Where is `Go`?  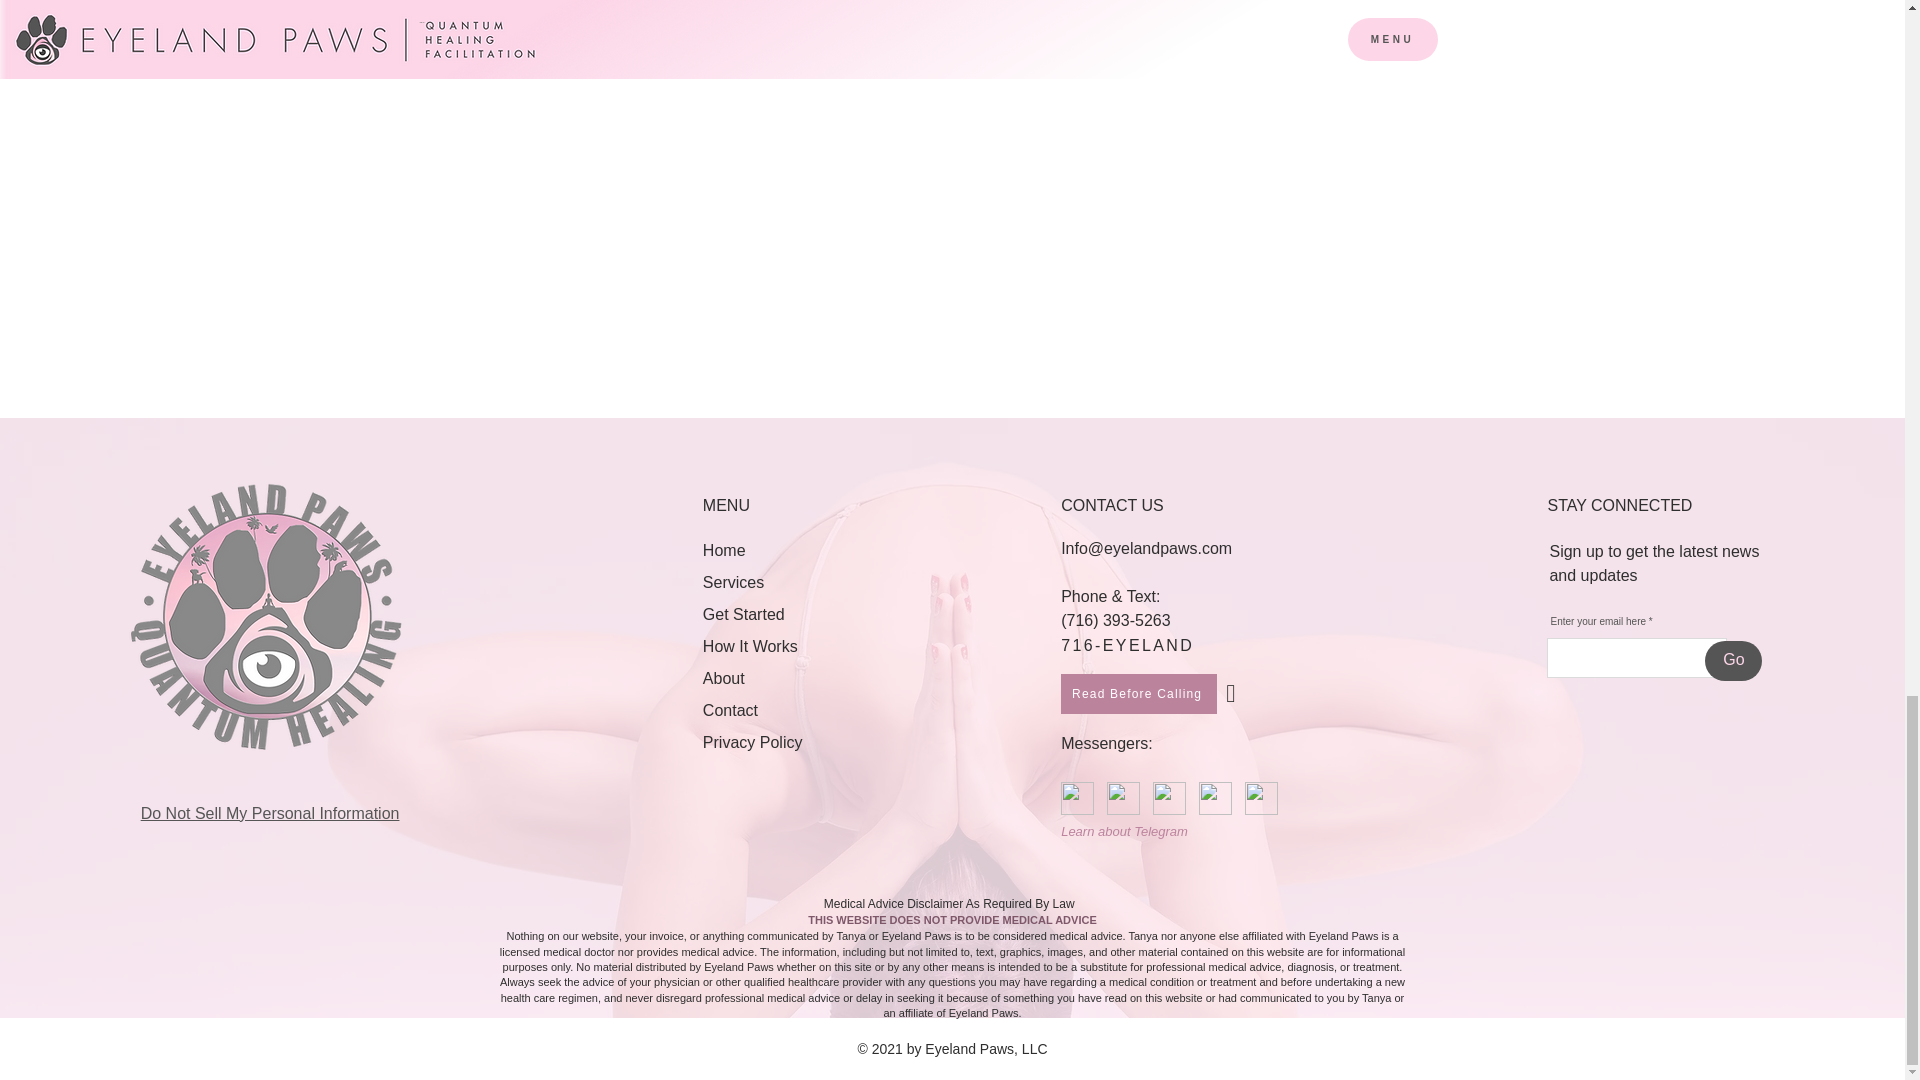
Go is located at coordinates (1733, 661).